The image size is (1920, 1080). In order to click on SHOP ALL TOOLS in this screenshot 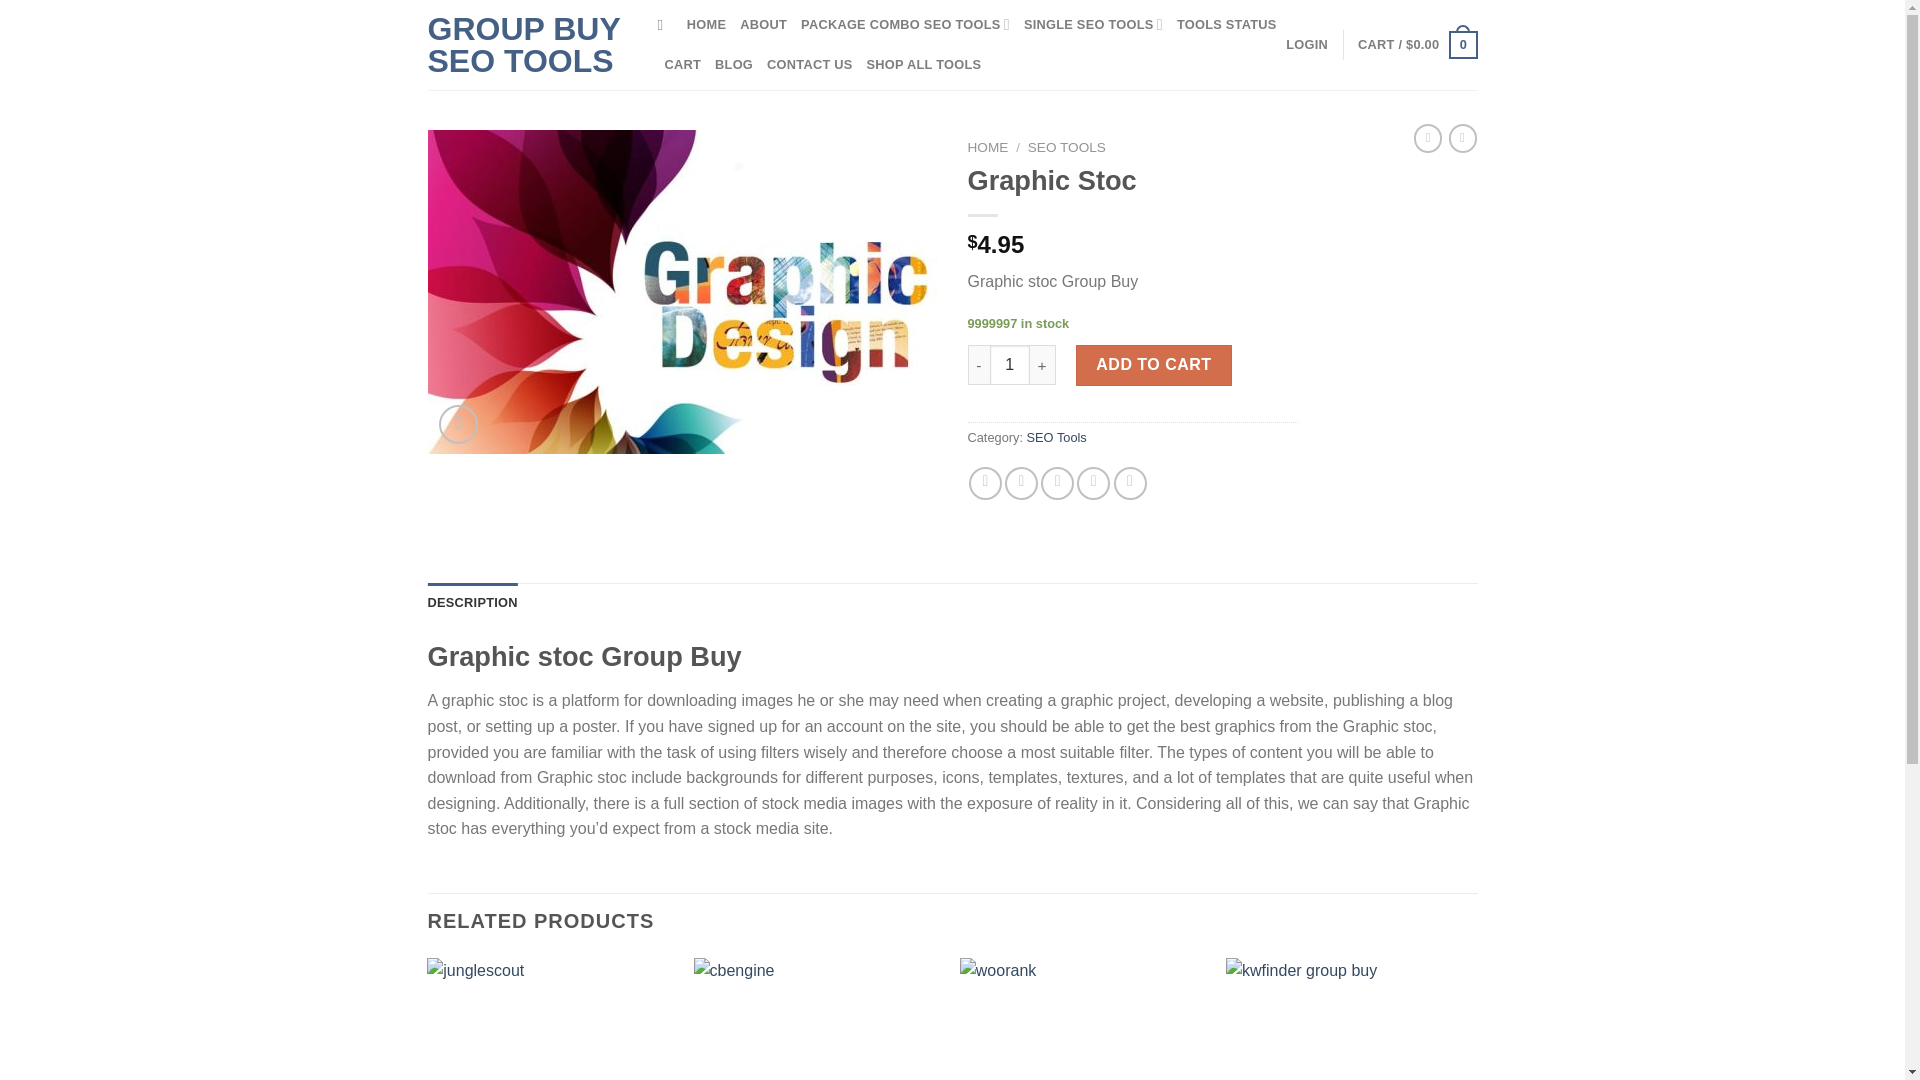, I will do `click(924, 65)`.